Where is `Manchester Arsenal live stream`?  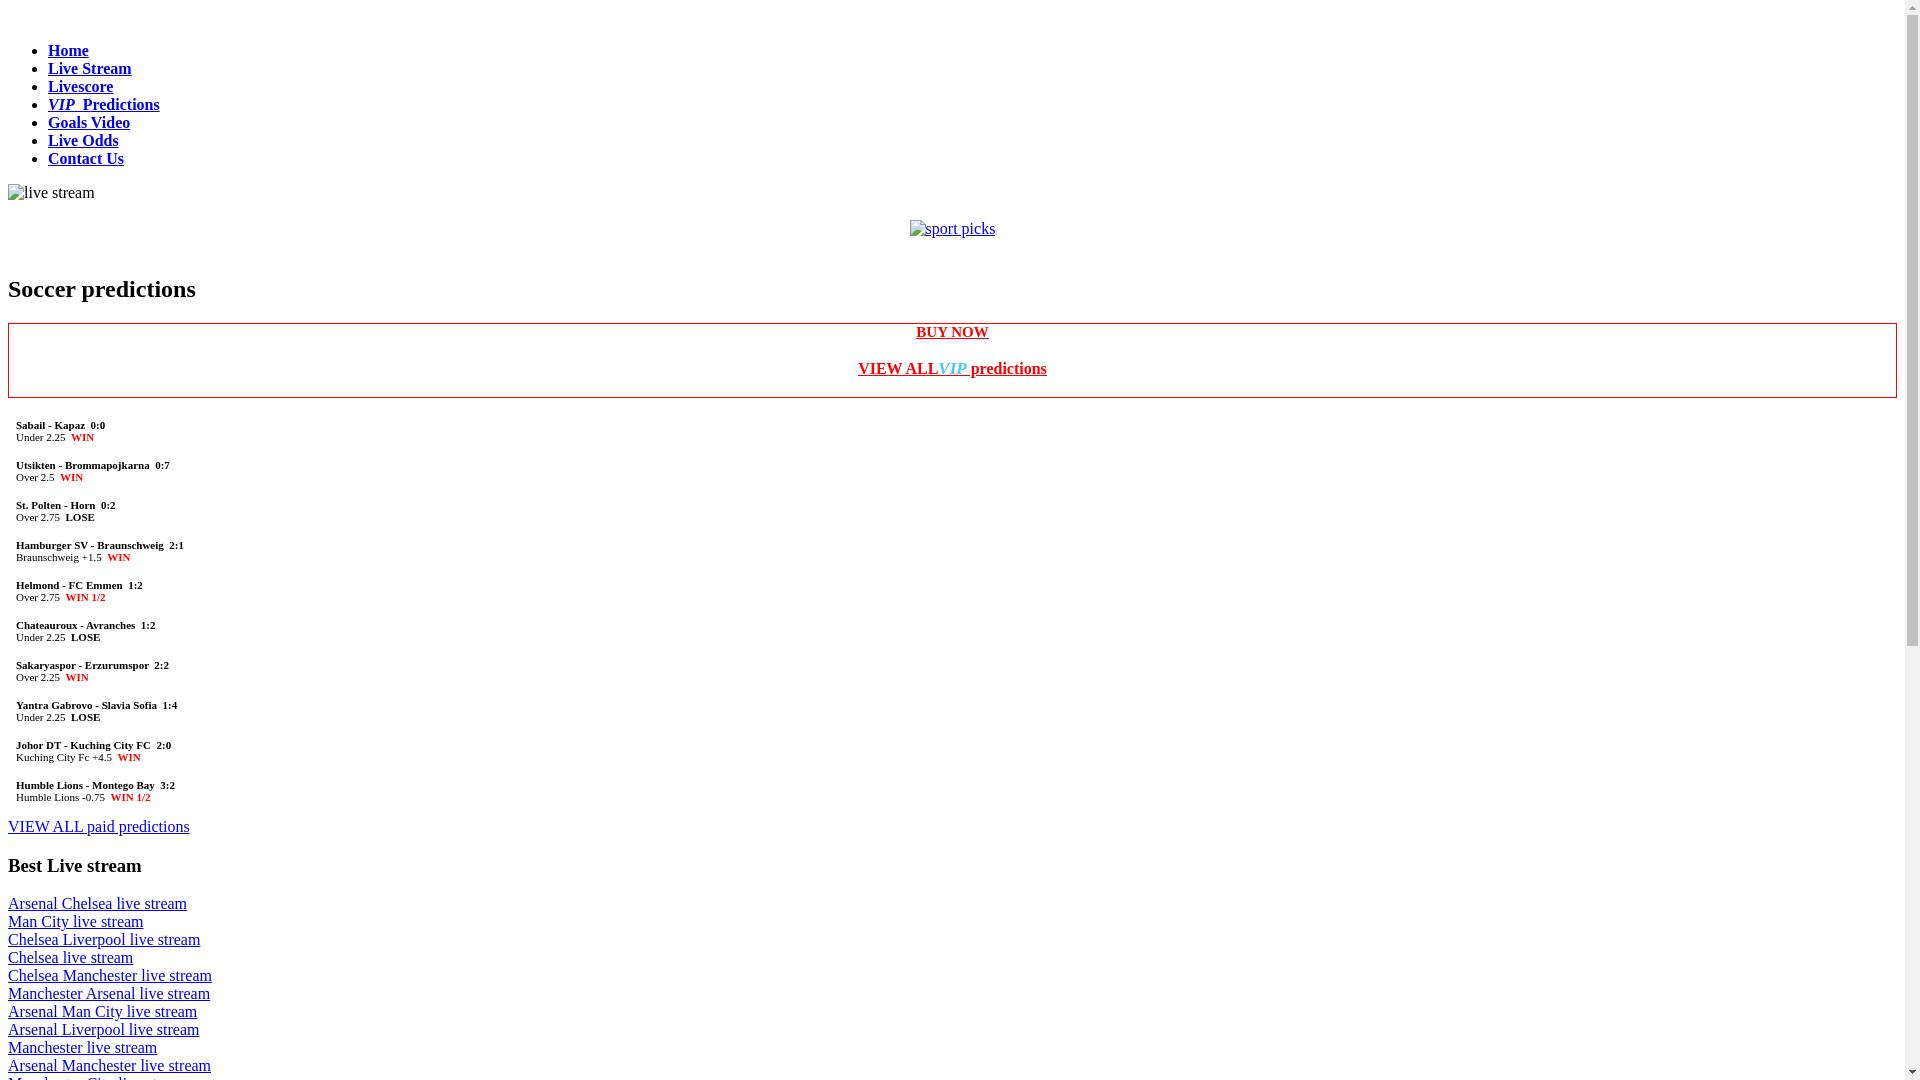 Manchester Arsenal live stream is located at coordinates (109, 994).